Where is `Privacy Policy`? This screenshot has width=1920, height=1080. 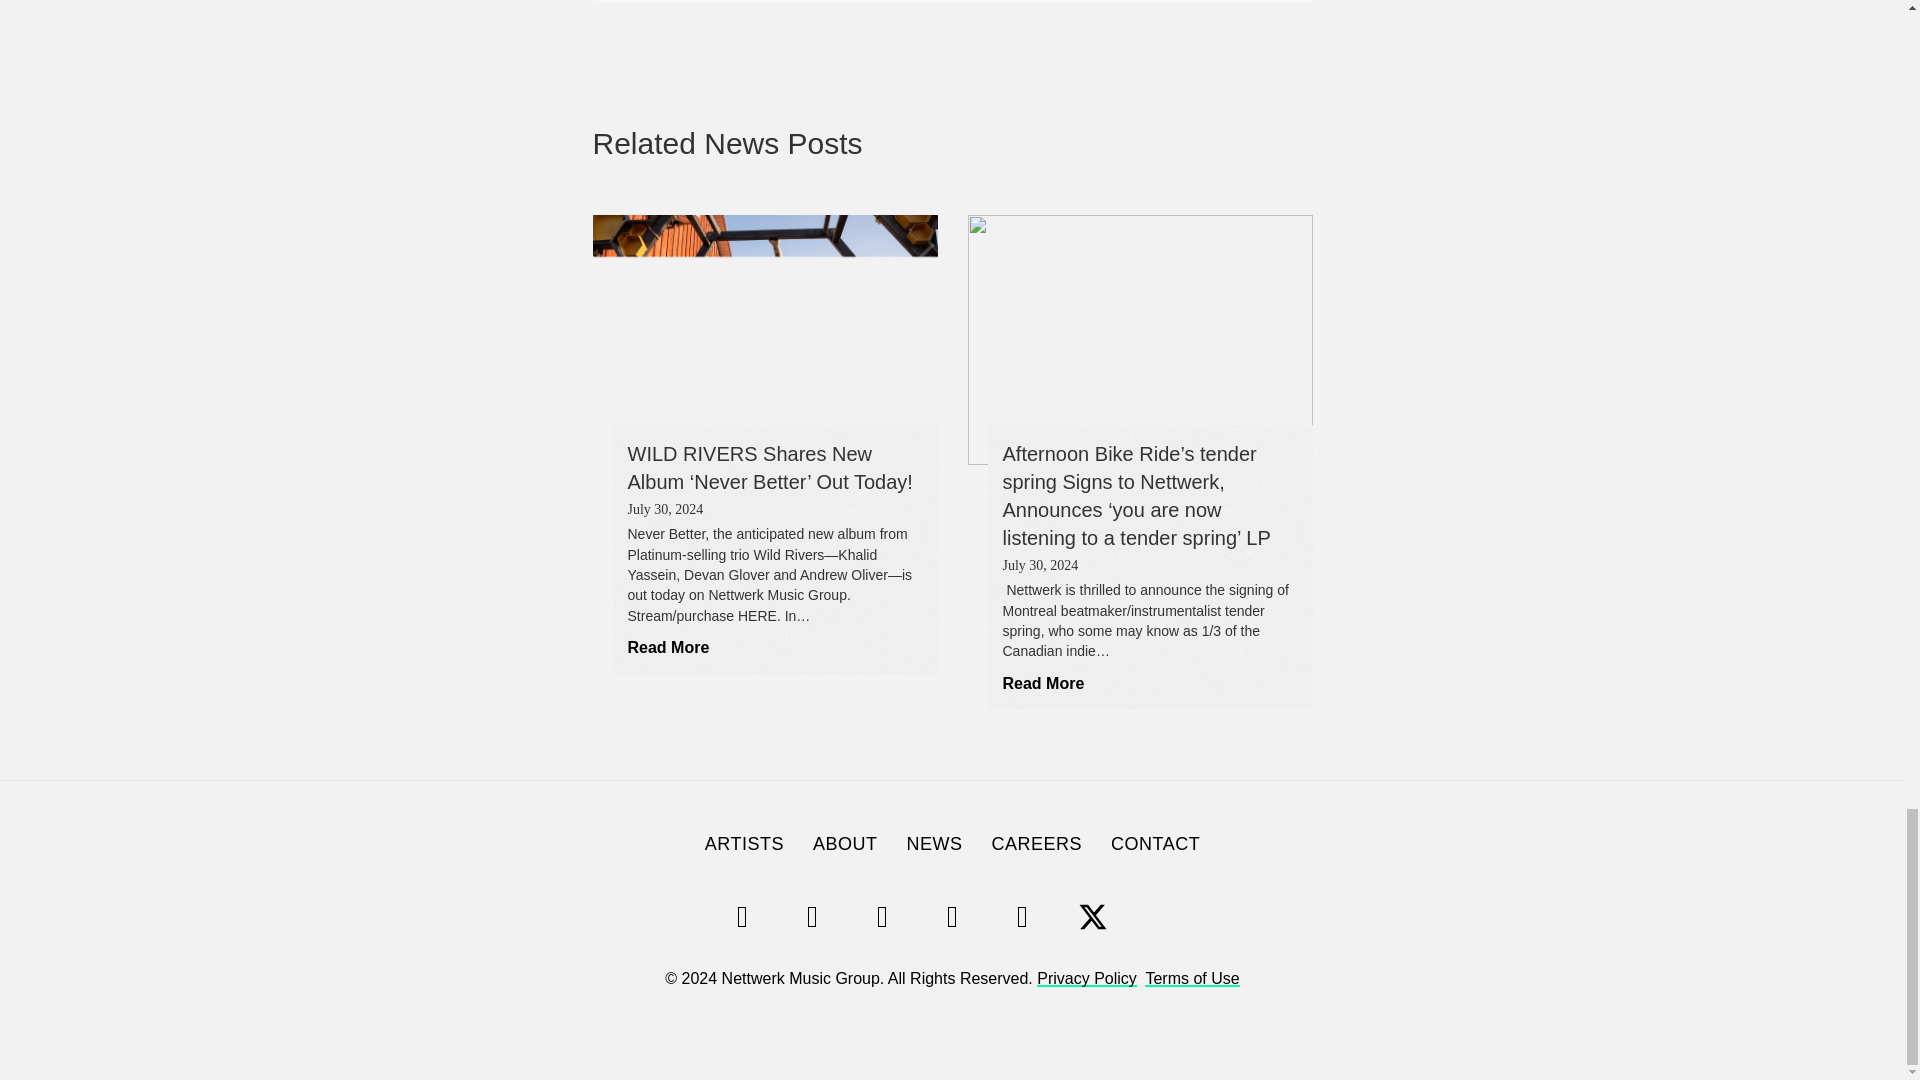
Privacy Policy is located at coordinates (1086, 978).